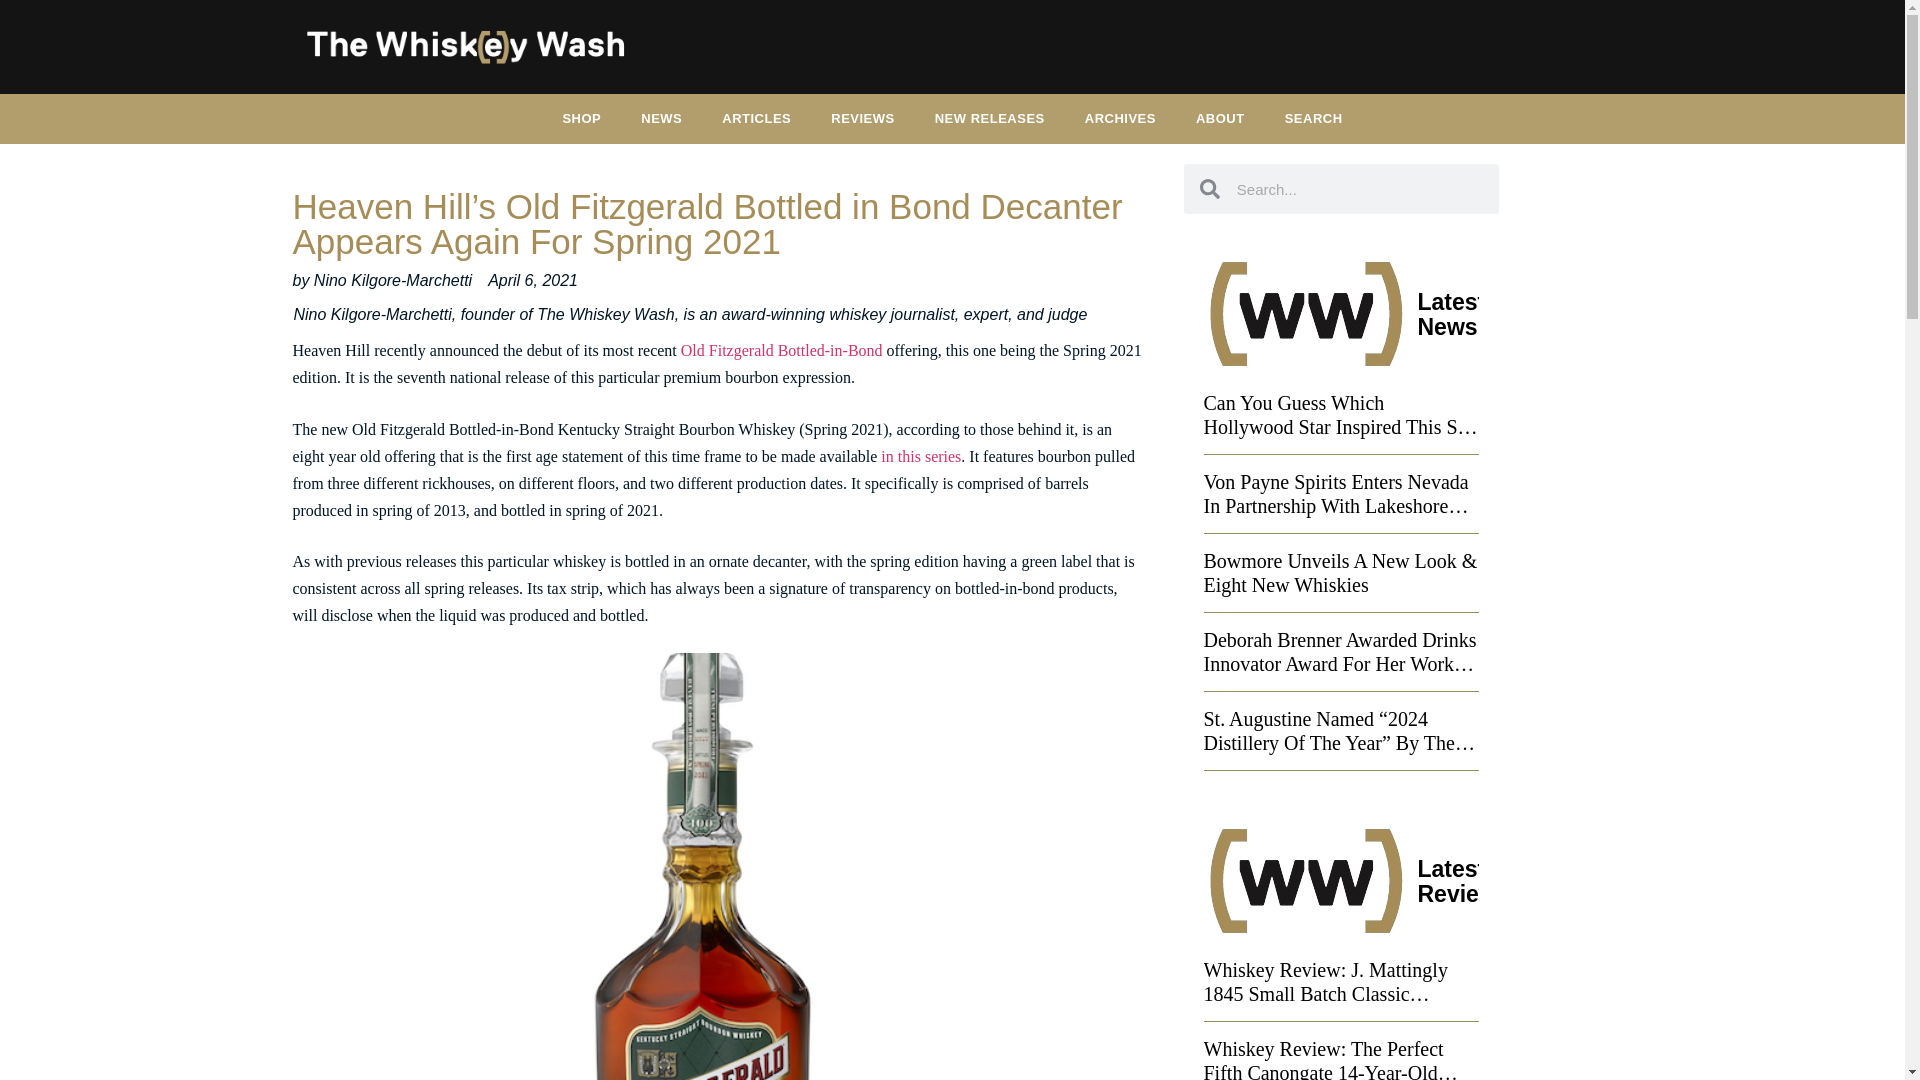  I want to click on in this series, so click(921, 456).